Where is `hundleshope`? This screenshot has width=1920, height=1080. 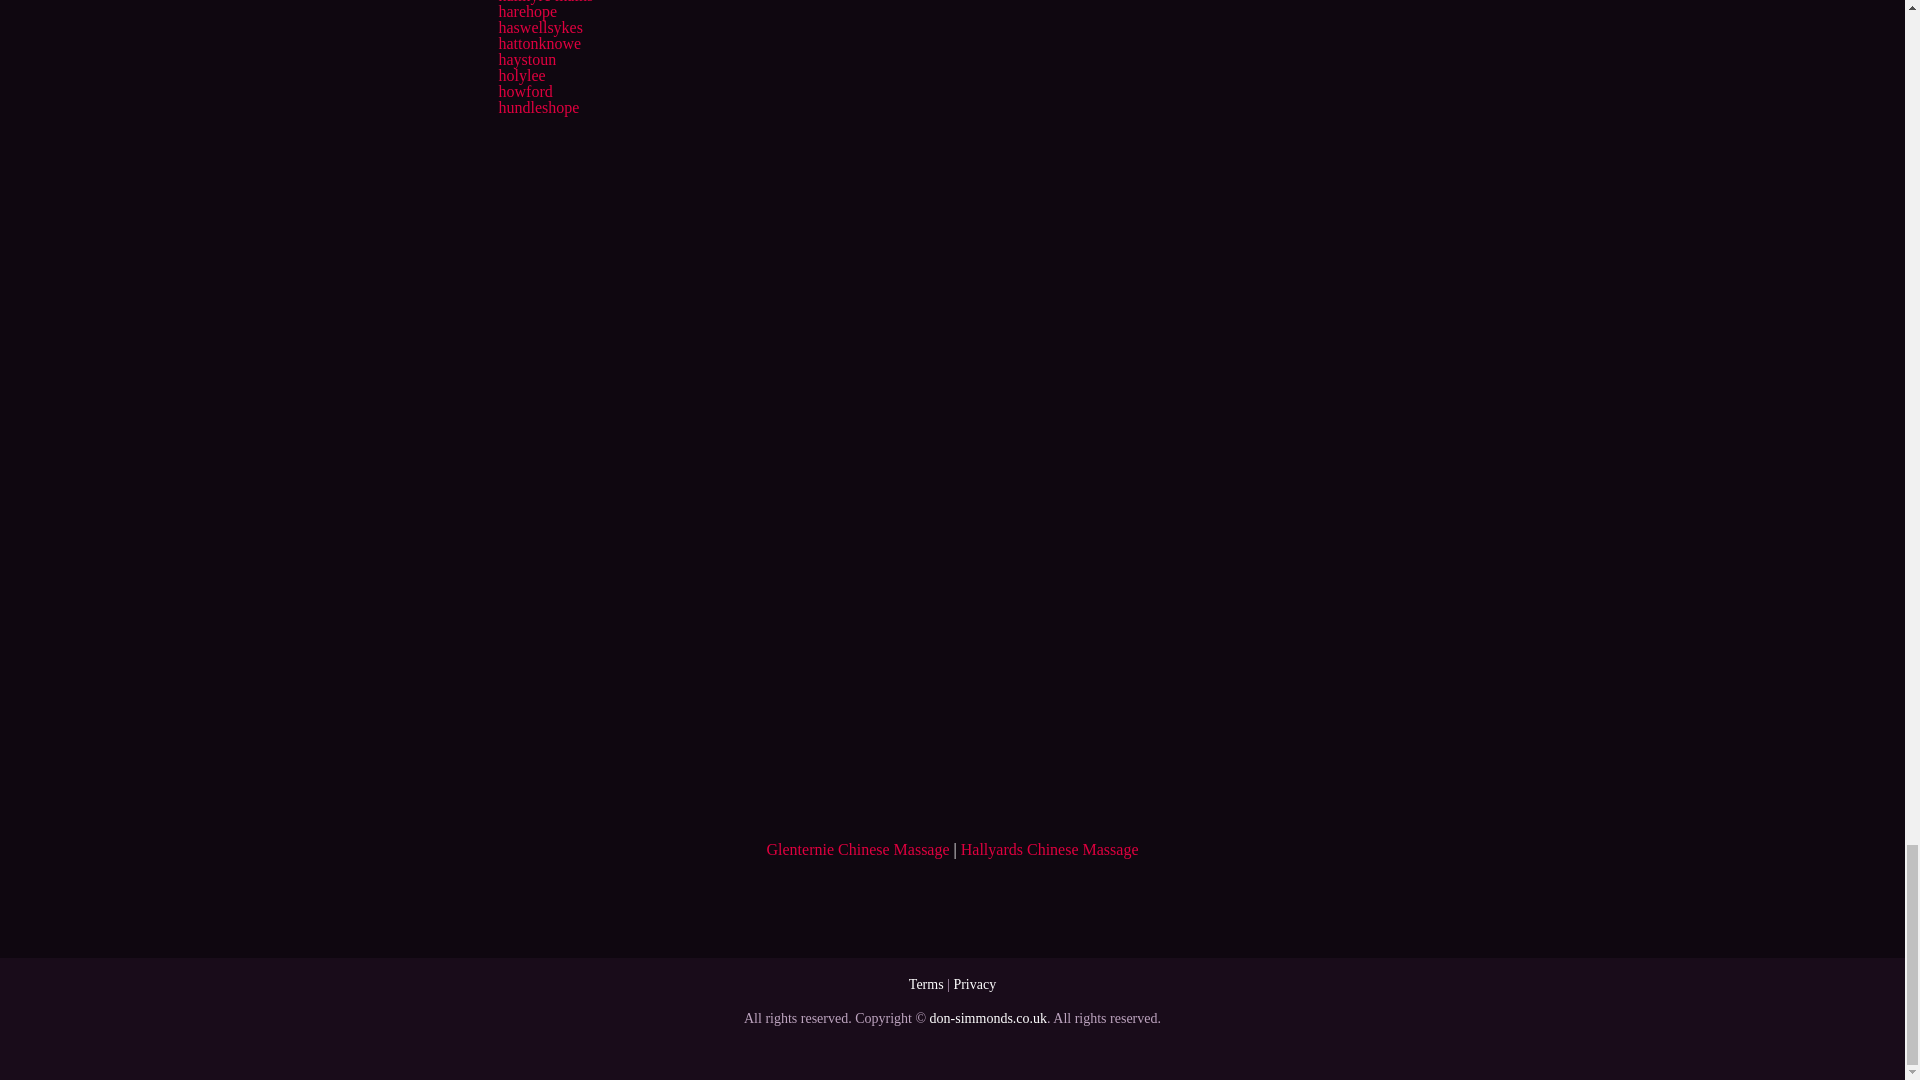
hundleshope is located at coordinates (538, 107).